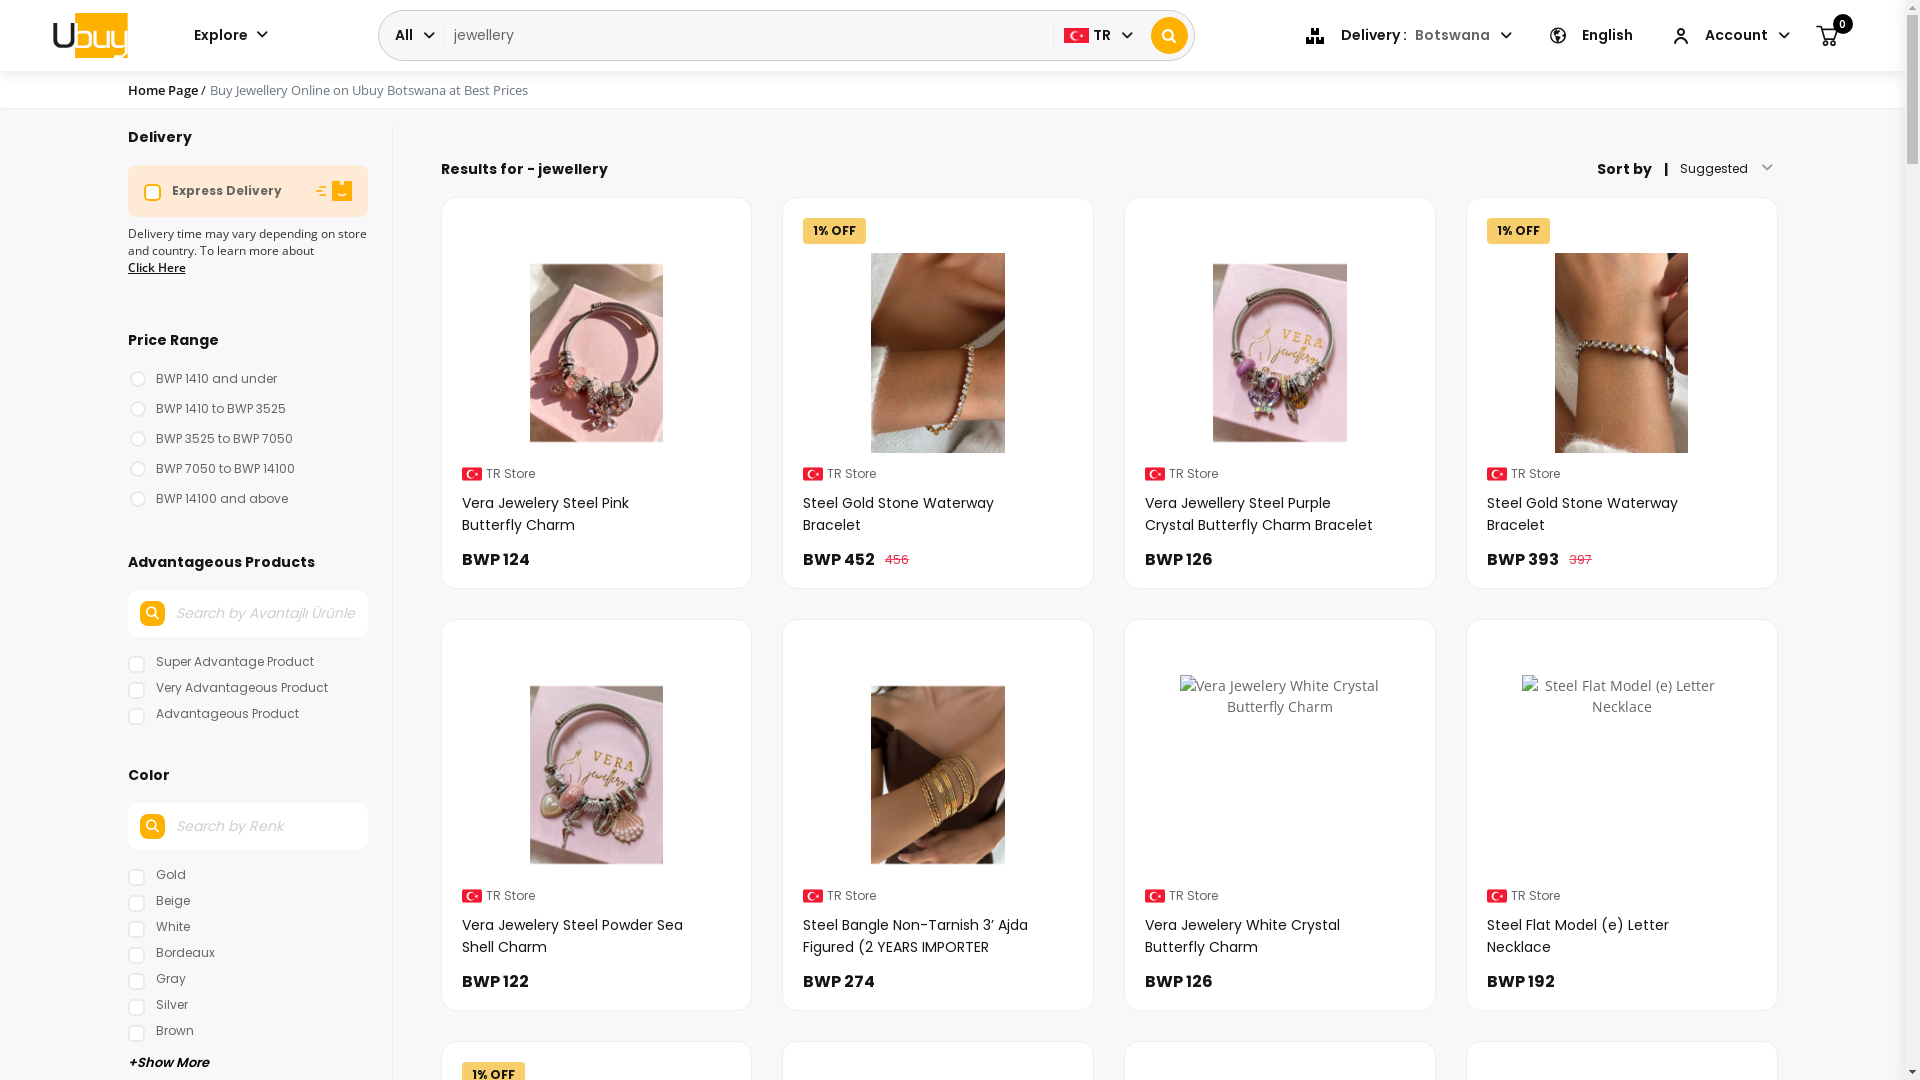  Describe the element at coordinates (813, 895) in the screenshot. I see `TR Store` at that location.